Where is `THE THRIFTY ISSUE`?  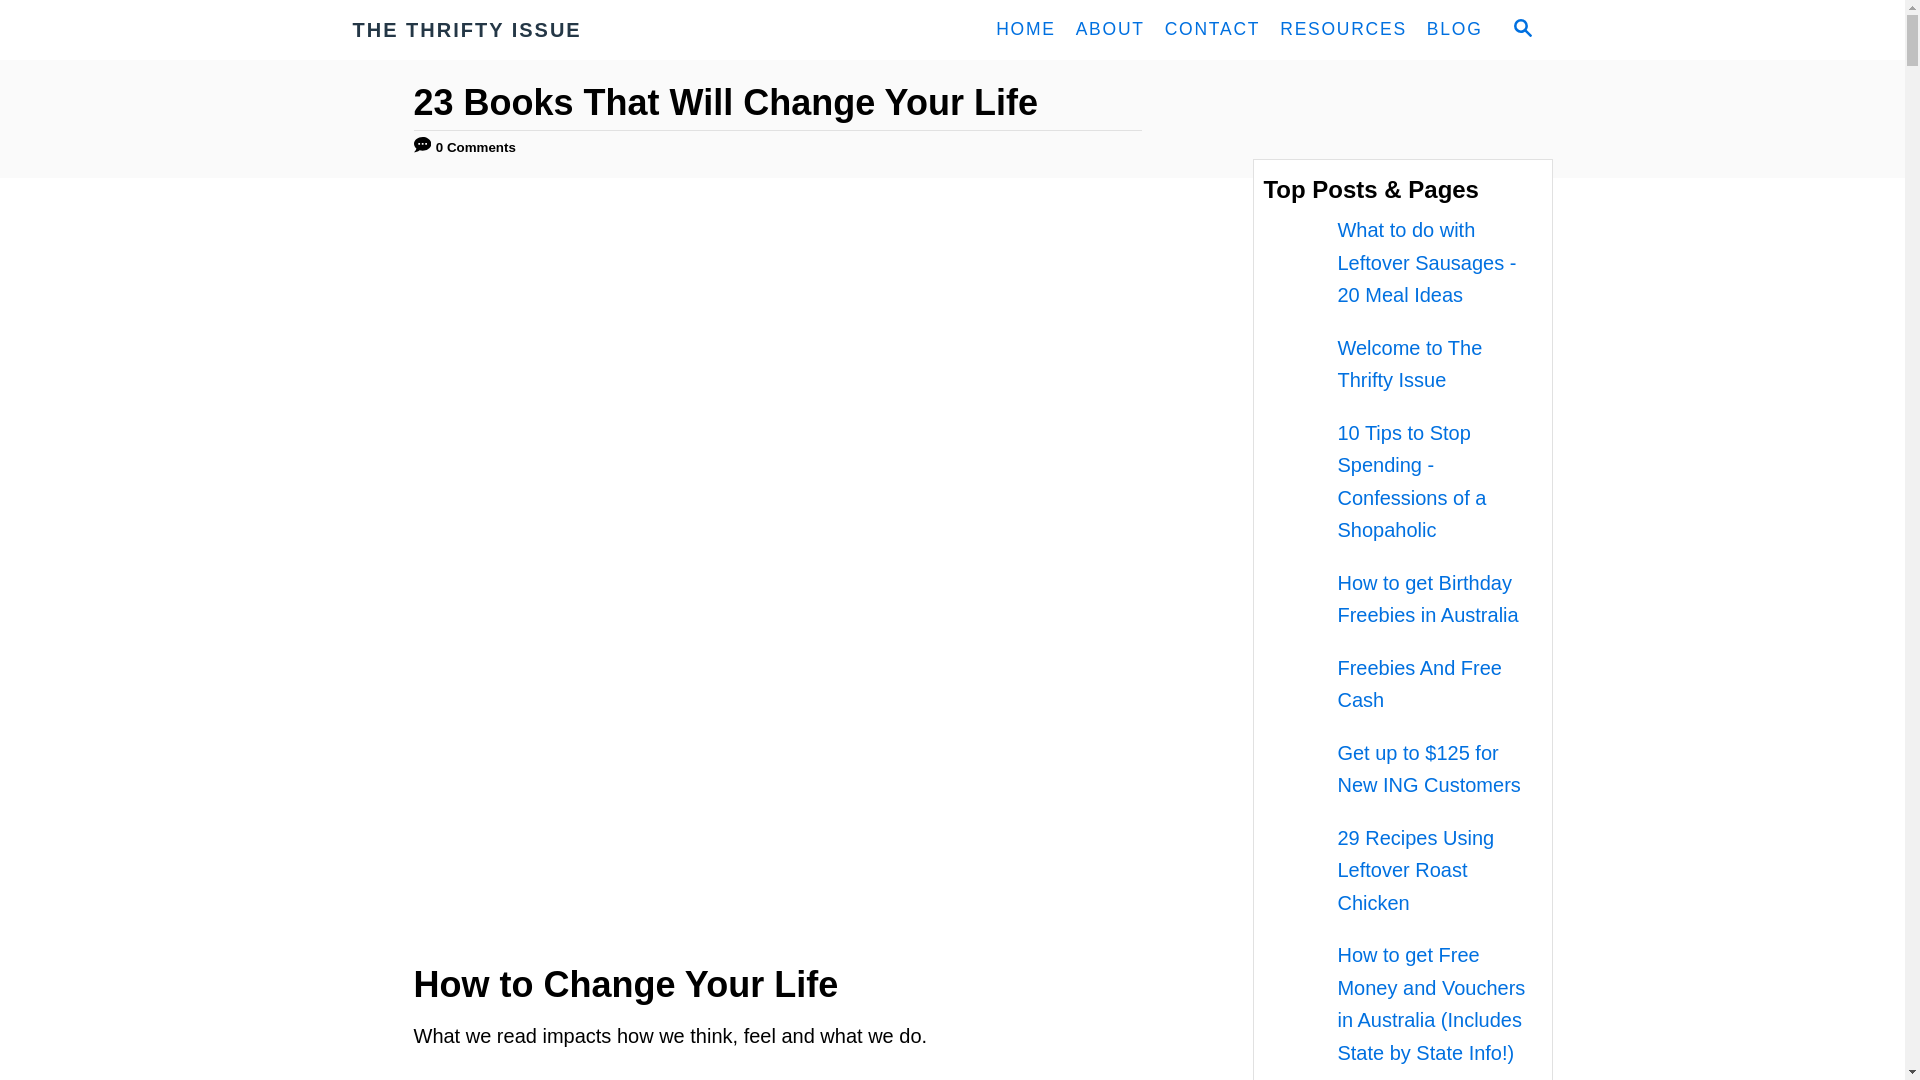
THE THRIFTY ISSUE is located at coordinates (532, 30).